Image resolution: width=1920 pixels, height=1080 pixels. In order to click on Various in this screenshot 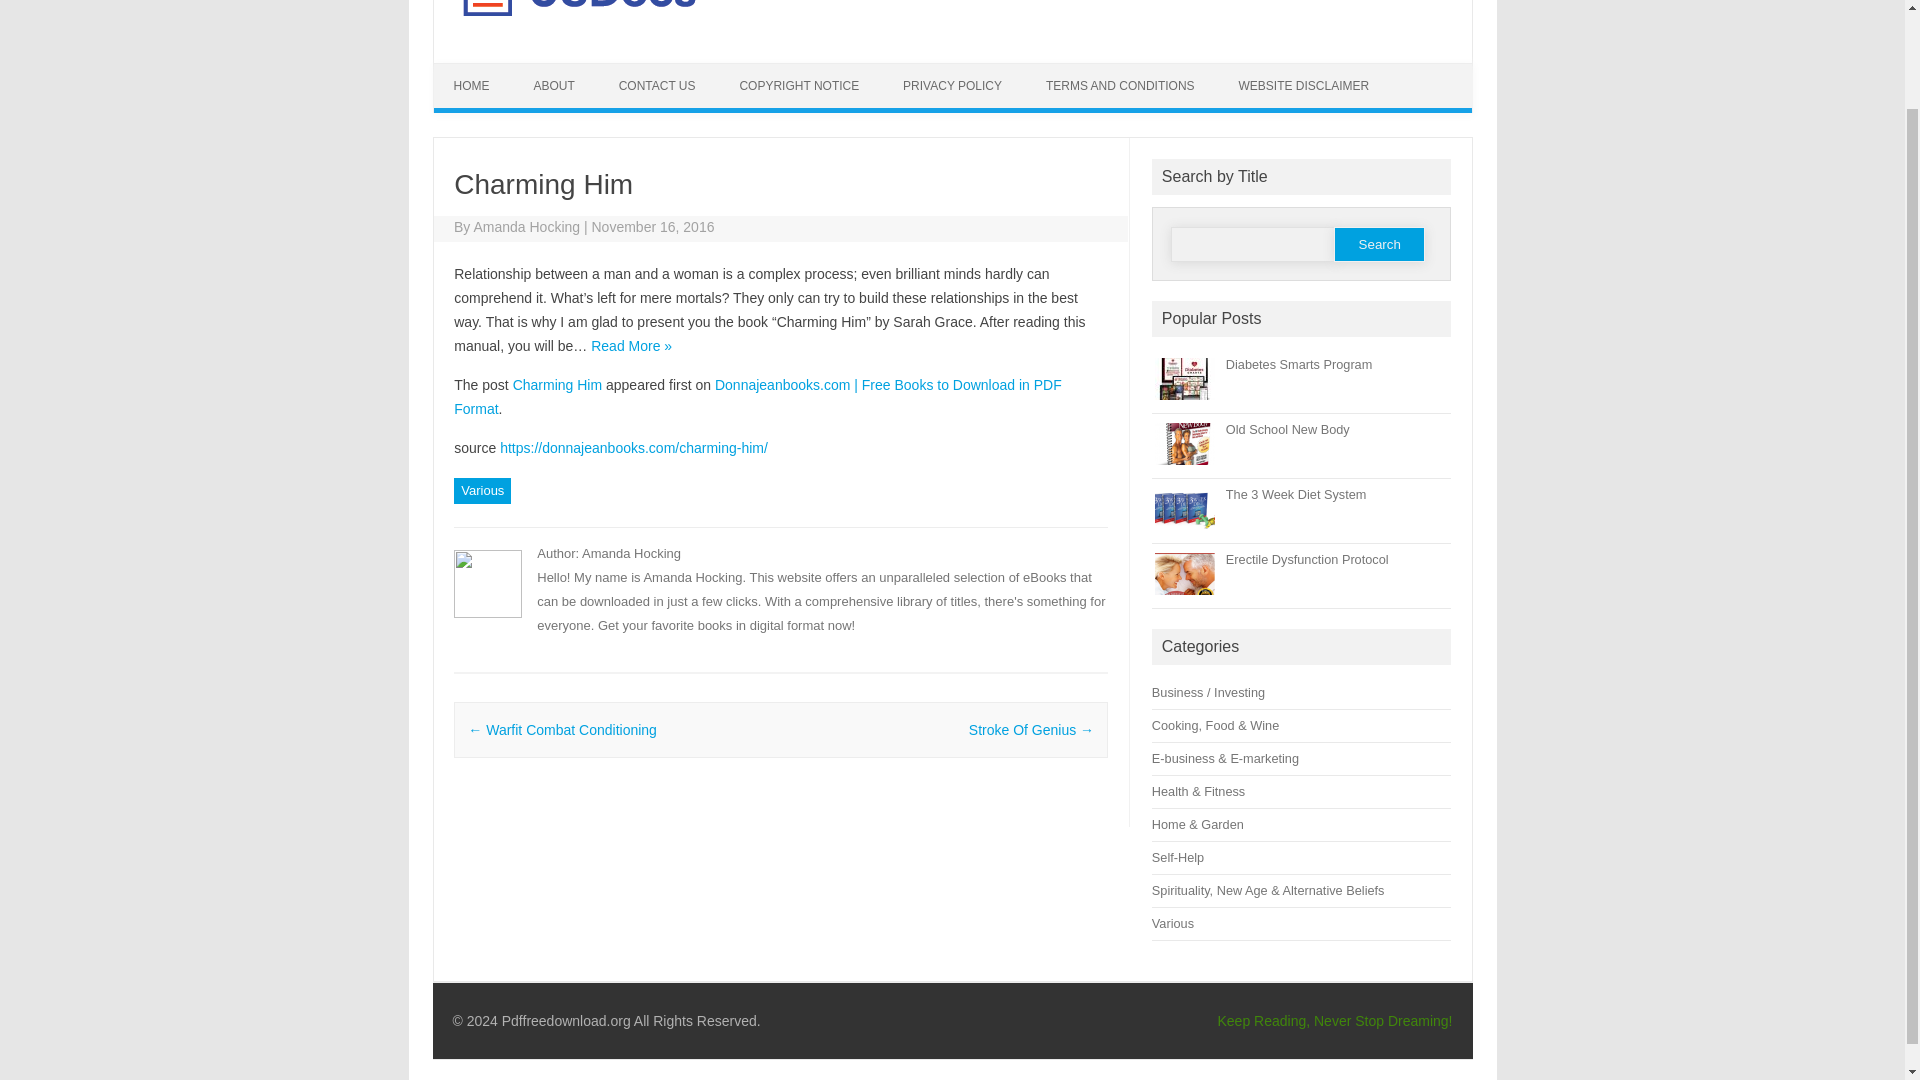, I will do `click(1173, 922)`.